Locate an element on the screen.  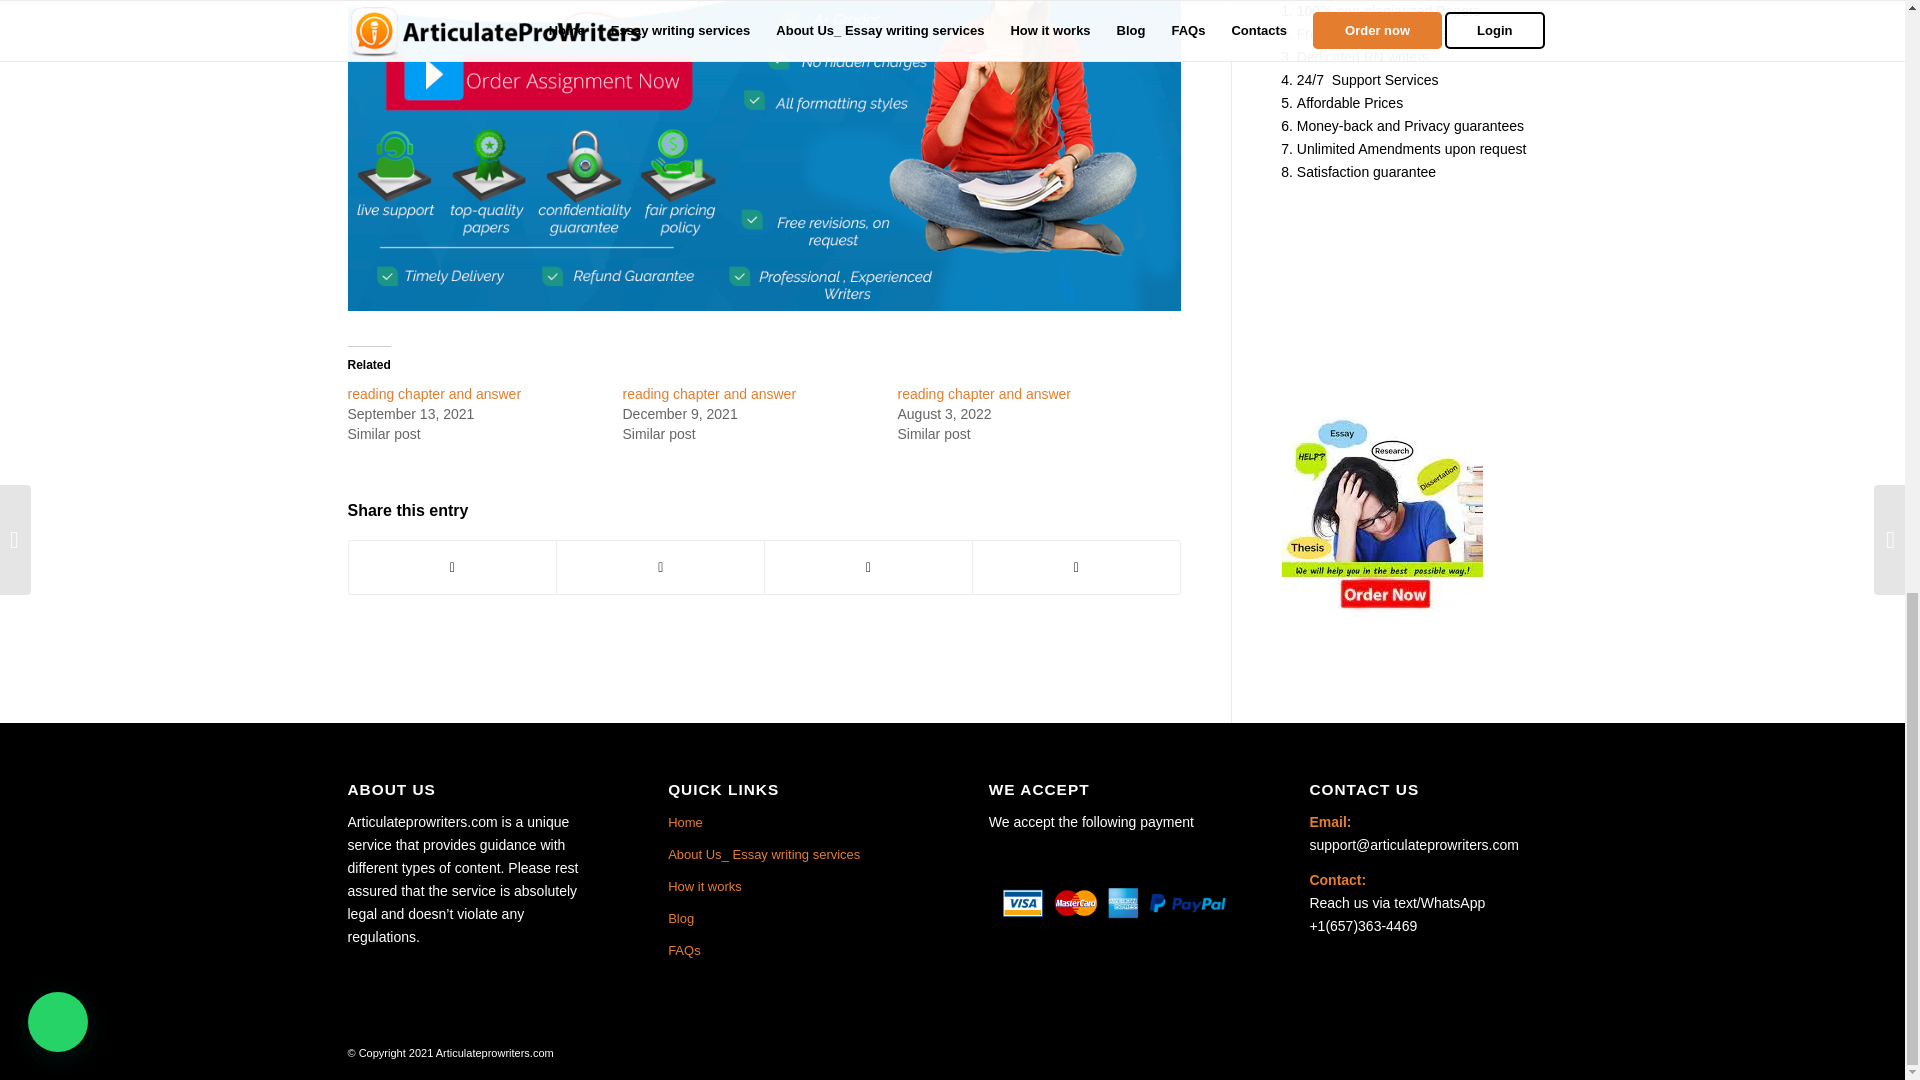
FAQs is located at coordinates (792, 950).